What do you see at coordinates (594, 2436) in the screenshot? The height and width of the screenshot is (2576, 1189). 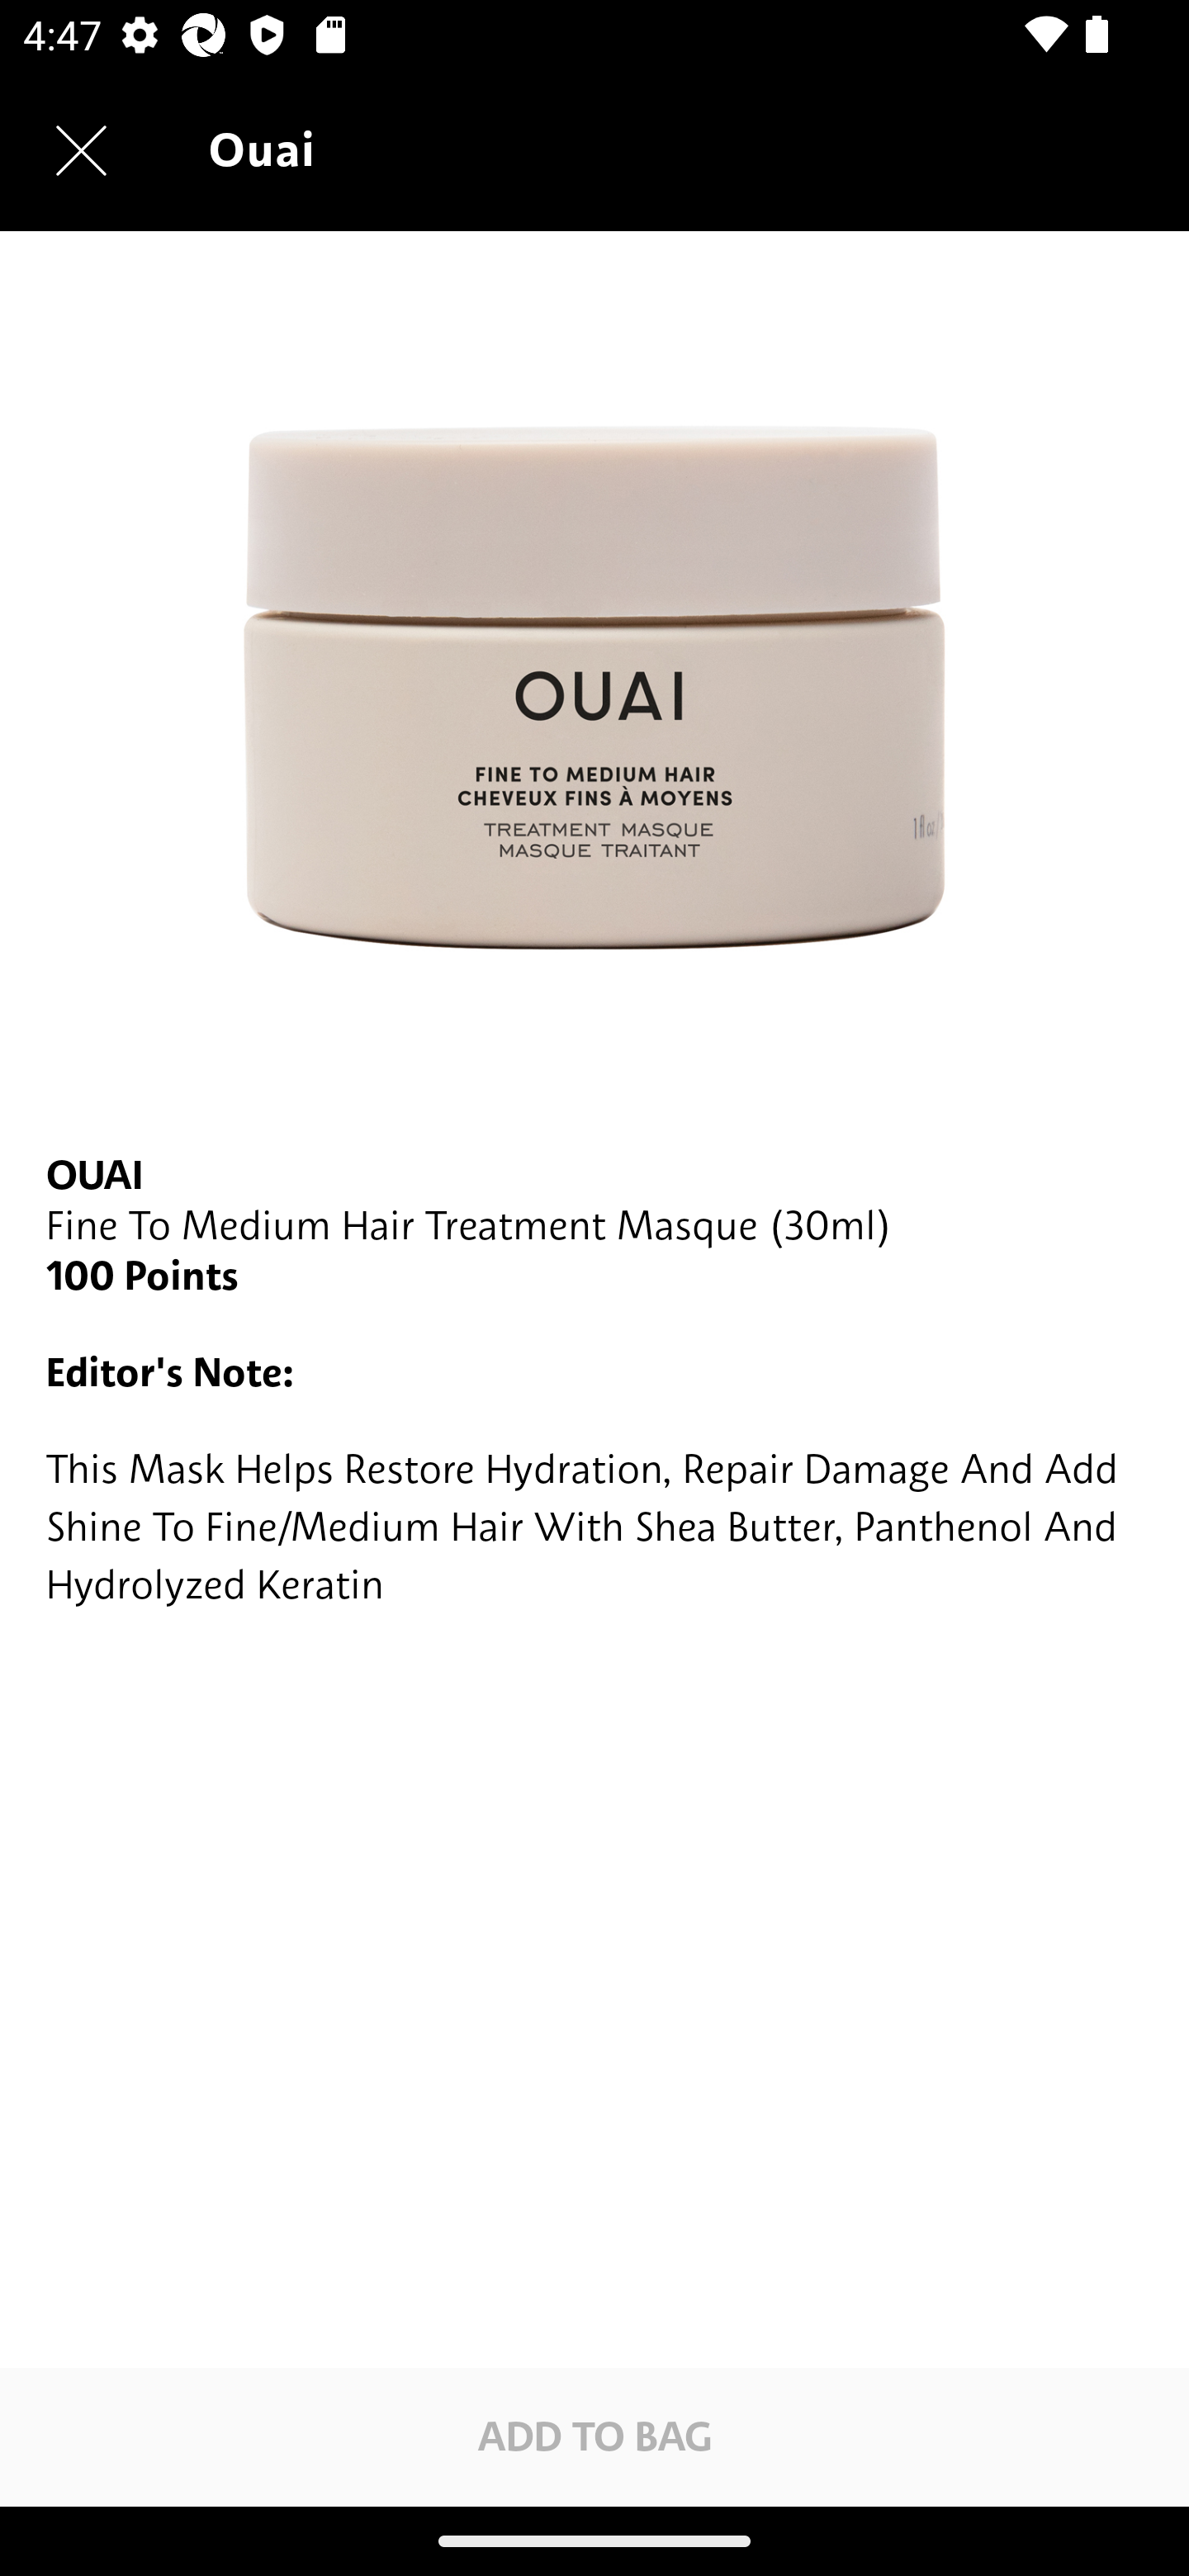 I see `ADD TO BAG` at bounding box center [594, 2436].